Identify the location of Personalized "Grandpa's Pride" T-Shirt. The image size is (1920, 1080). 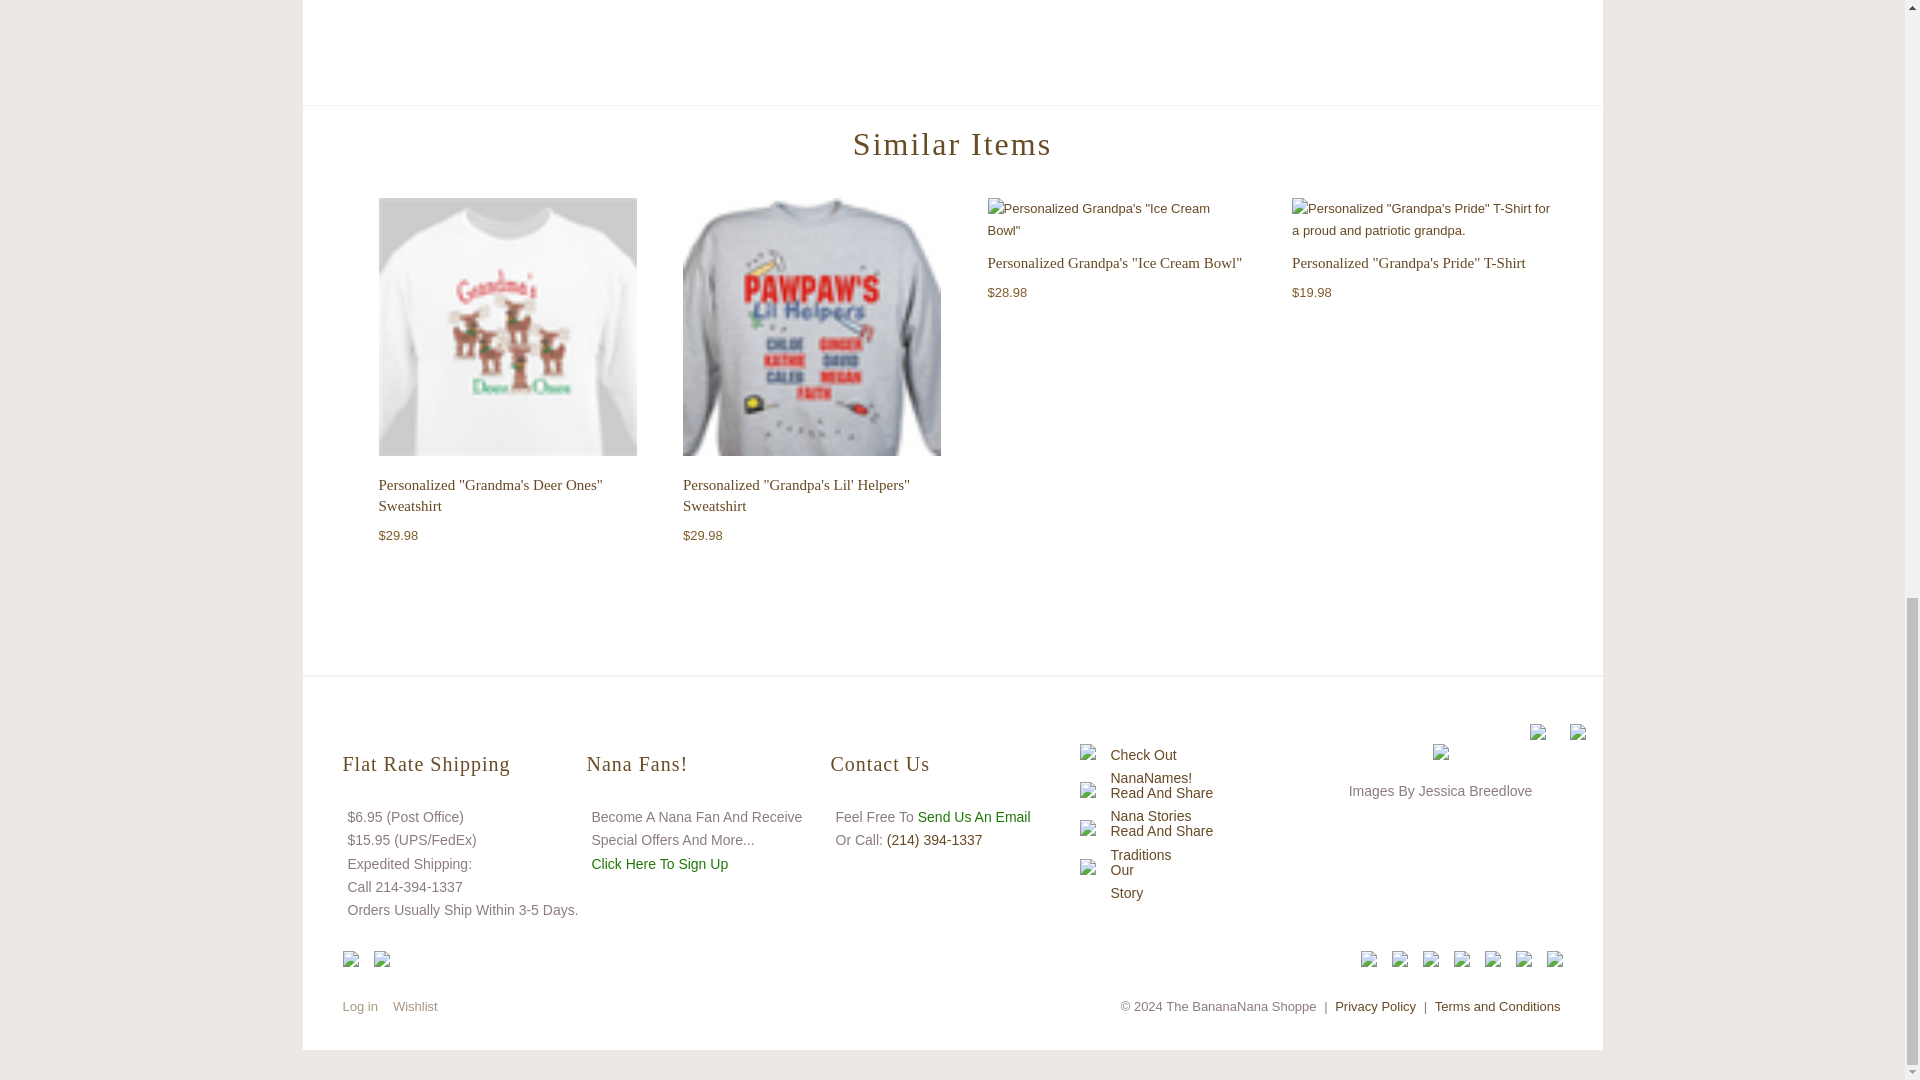
(1409, 262).